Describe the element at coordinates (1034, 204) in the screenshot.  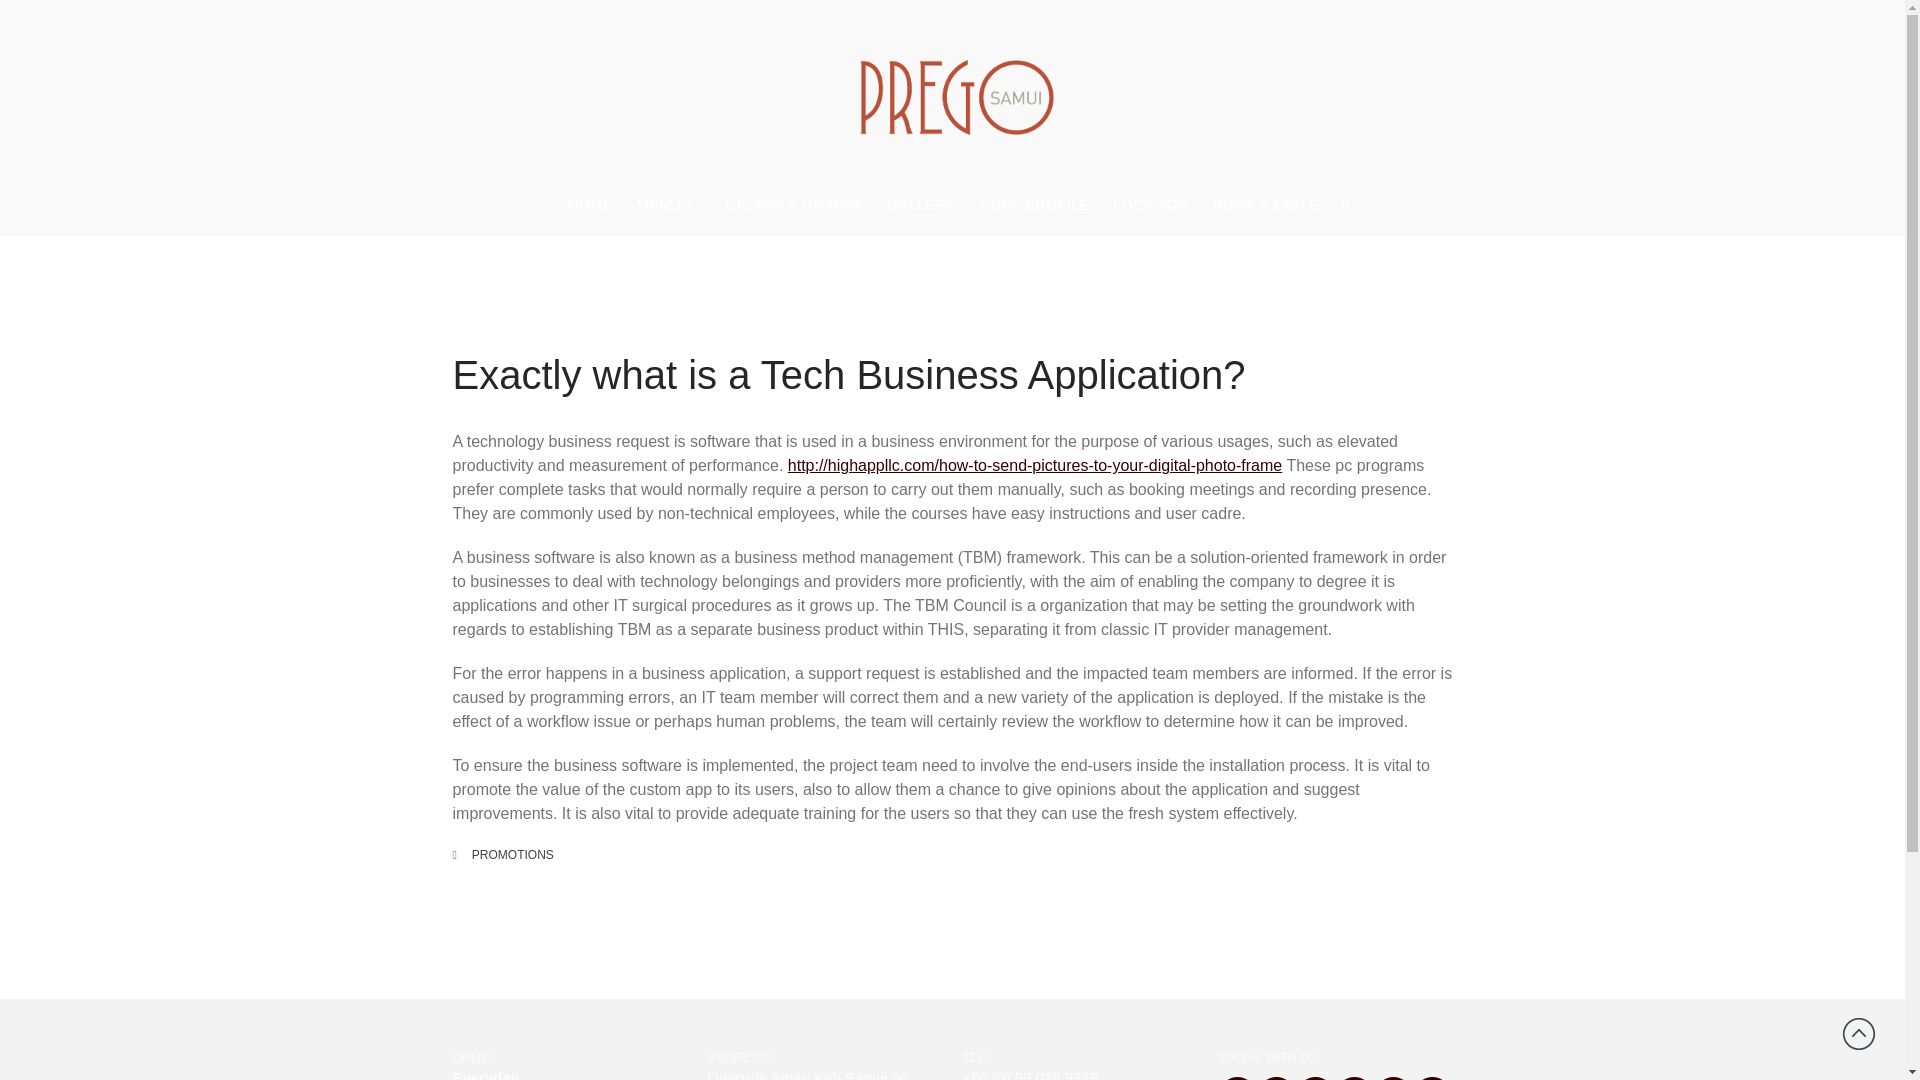
I see `CHEF PROFILE` at that location.